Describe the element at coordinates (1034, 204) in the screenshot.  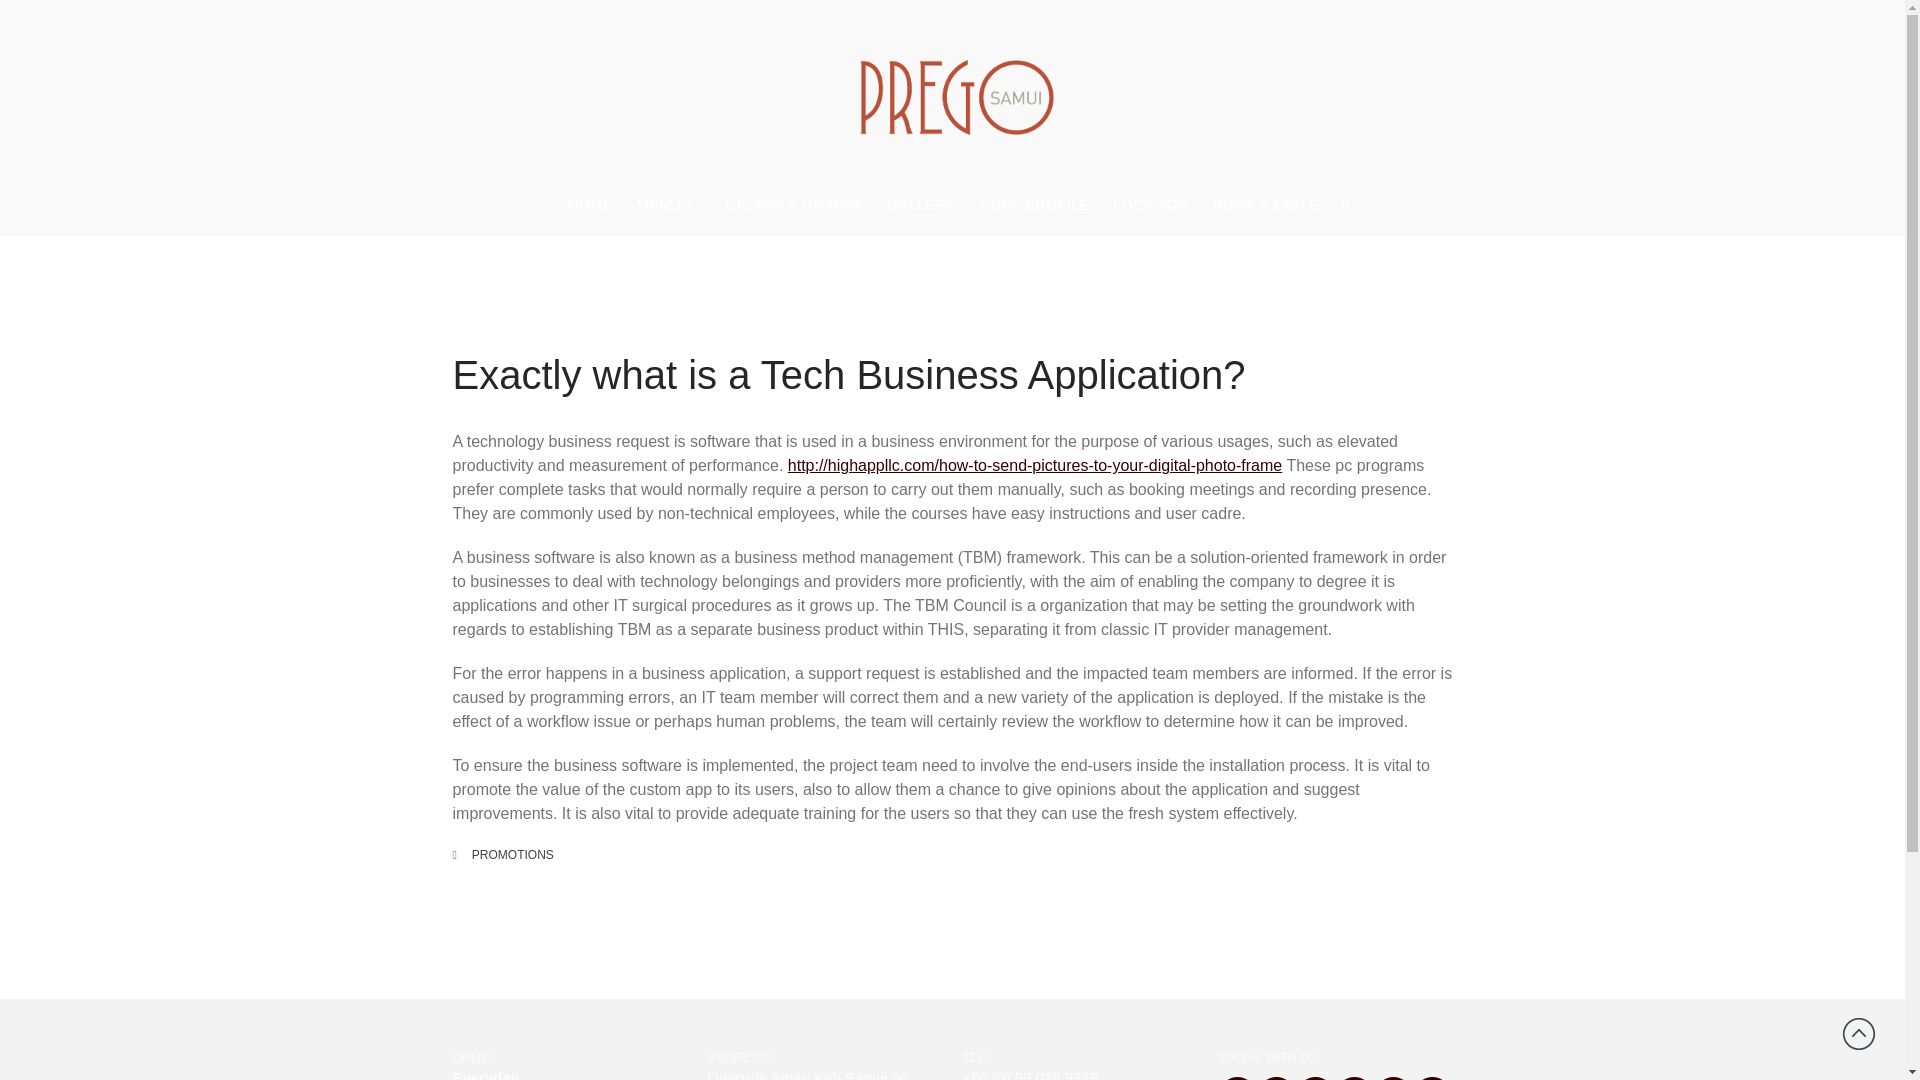
I see `CHEF PROFILE` at that location.